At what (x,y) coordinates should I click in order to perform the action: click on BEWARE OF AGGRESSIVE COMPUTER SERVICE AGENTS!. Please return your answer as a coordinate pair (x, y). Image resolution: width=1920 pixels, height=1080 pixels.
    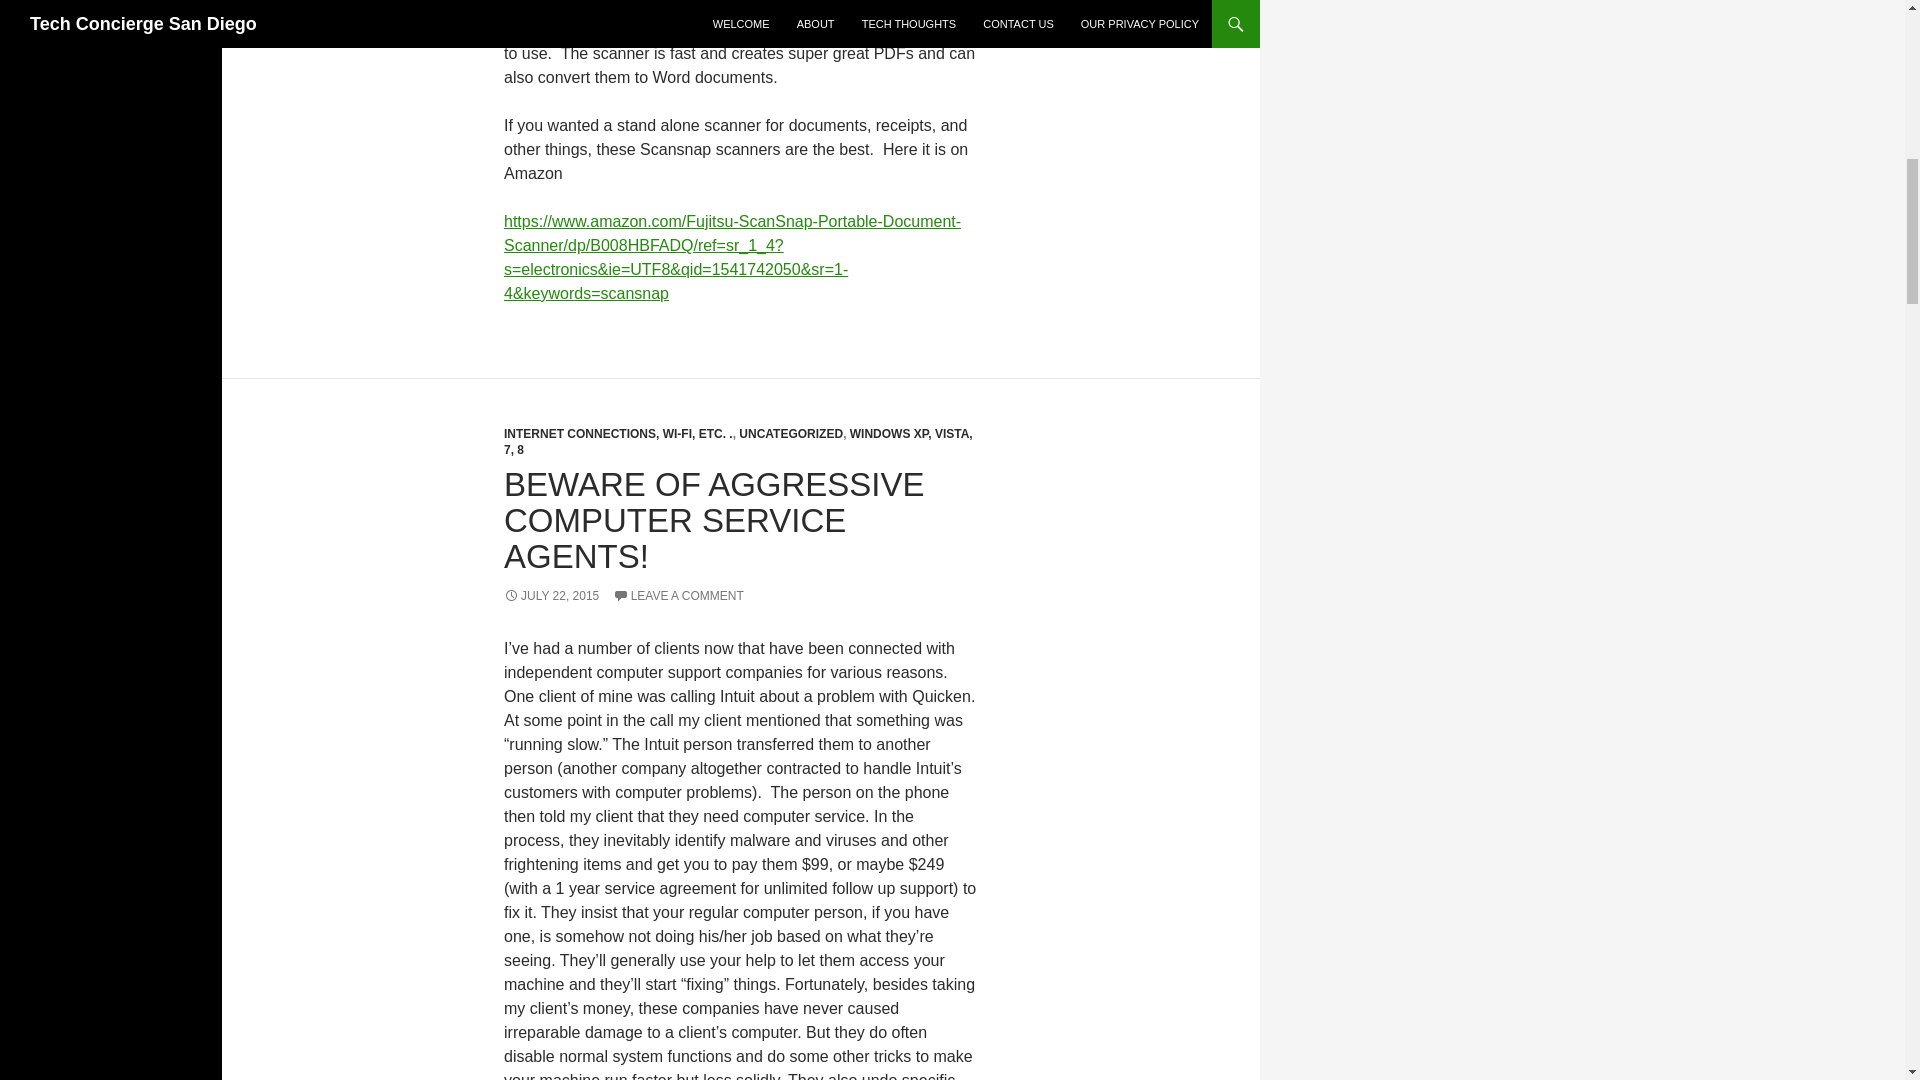
    Looking at the image, I should click on (714, 520).